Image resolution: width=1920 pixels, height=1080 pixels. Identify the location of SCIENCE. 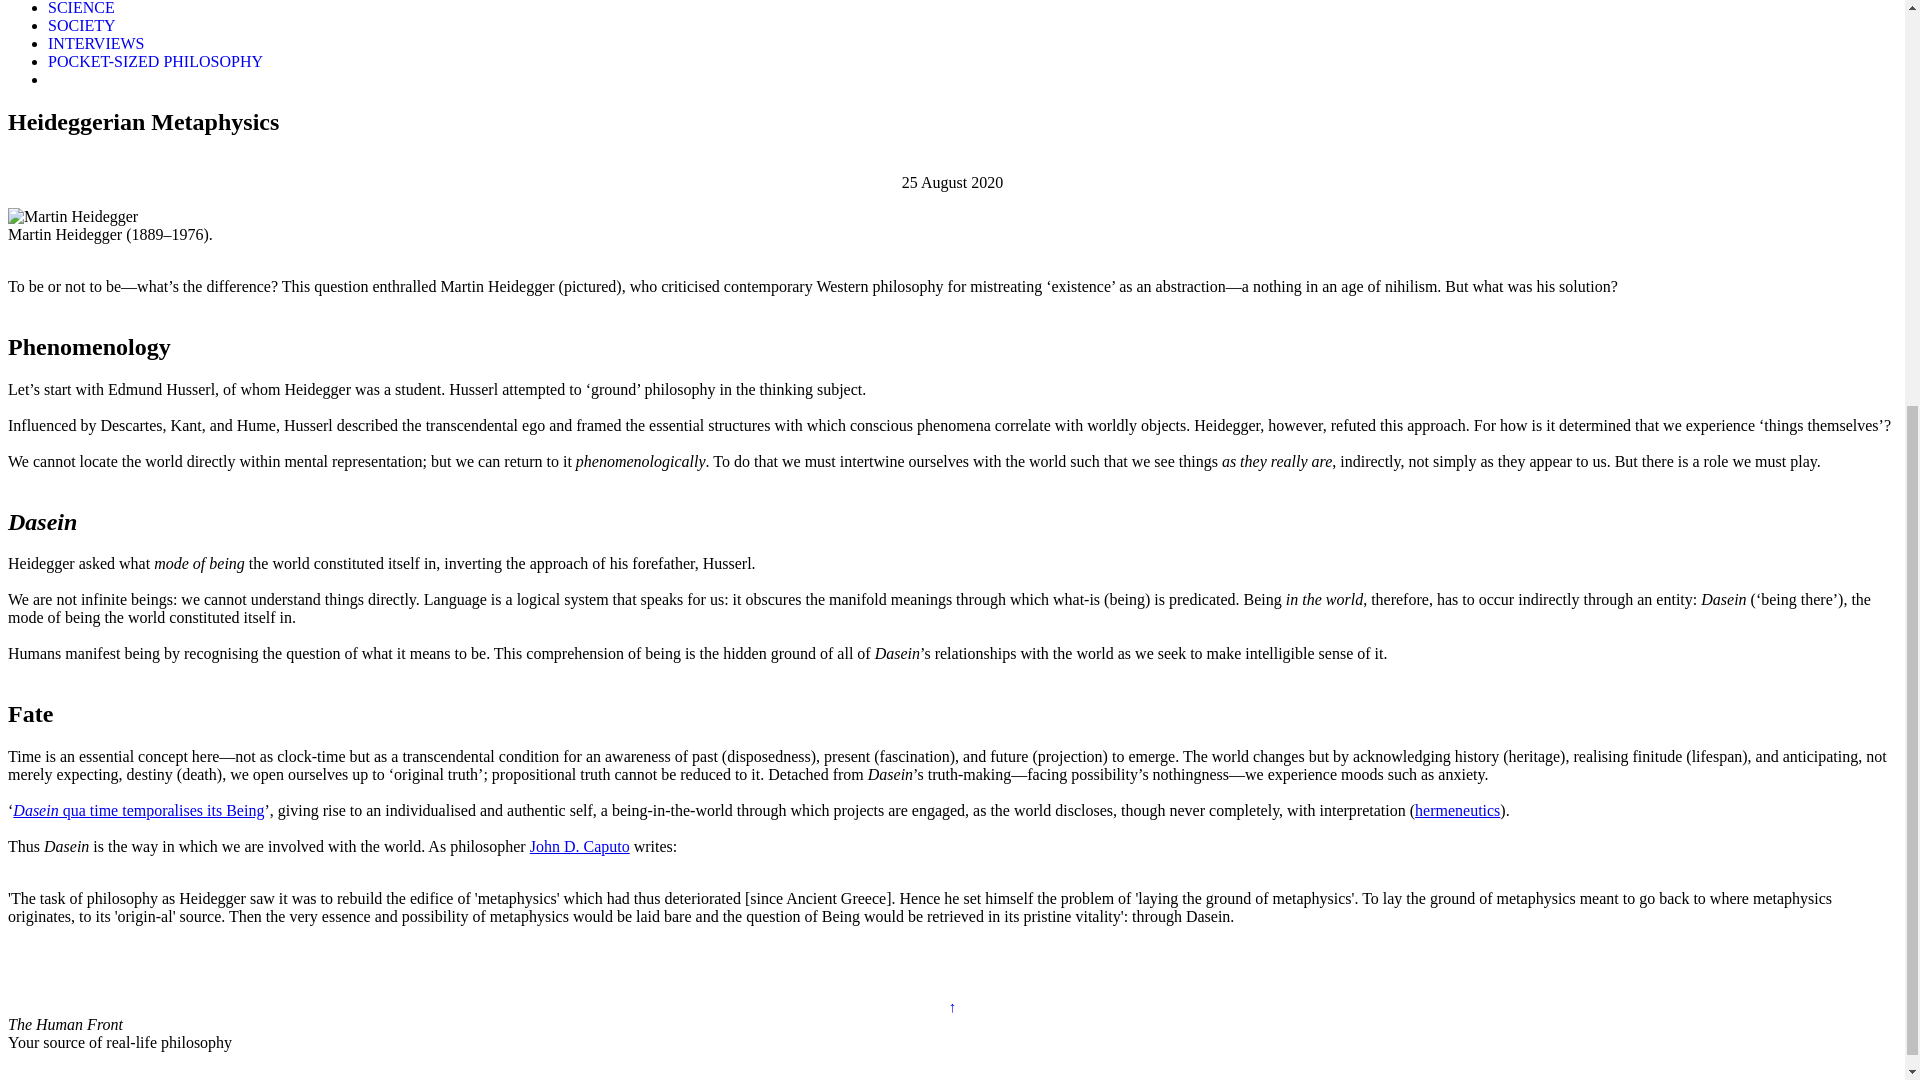
(82, 8).